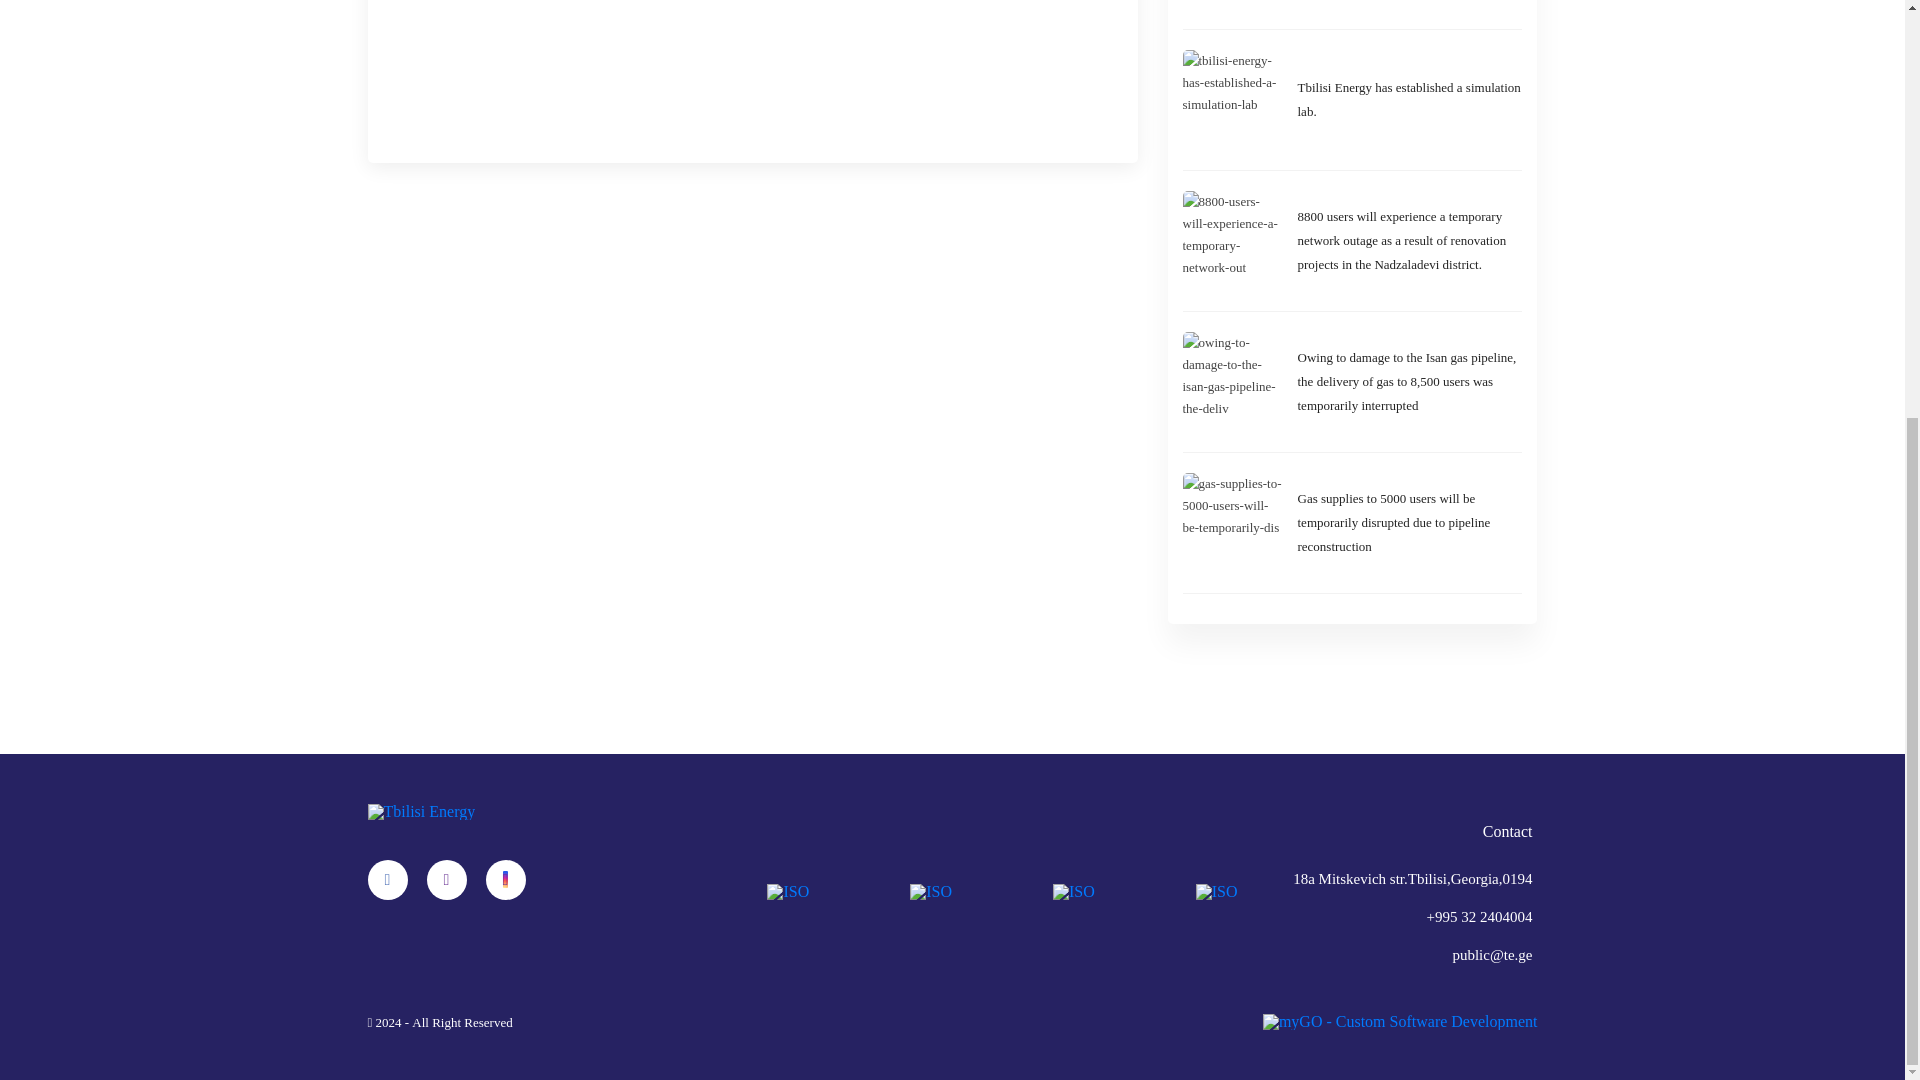  Describe the element at coordinates (506, 879) in the screenshot. I see `Tbilisi Energy On Instagram` at that location.